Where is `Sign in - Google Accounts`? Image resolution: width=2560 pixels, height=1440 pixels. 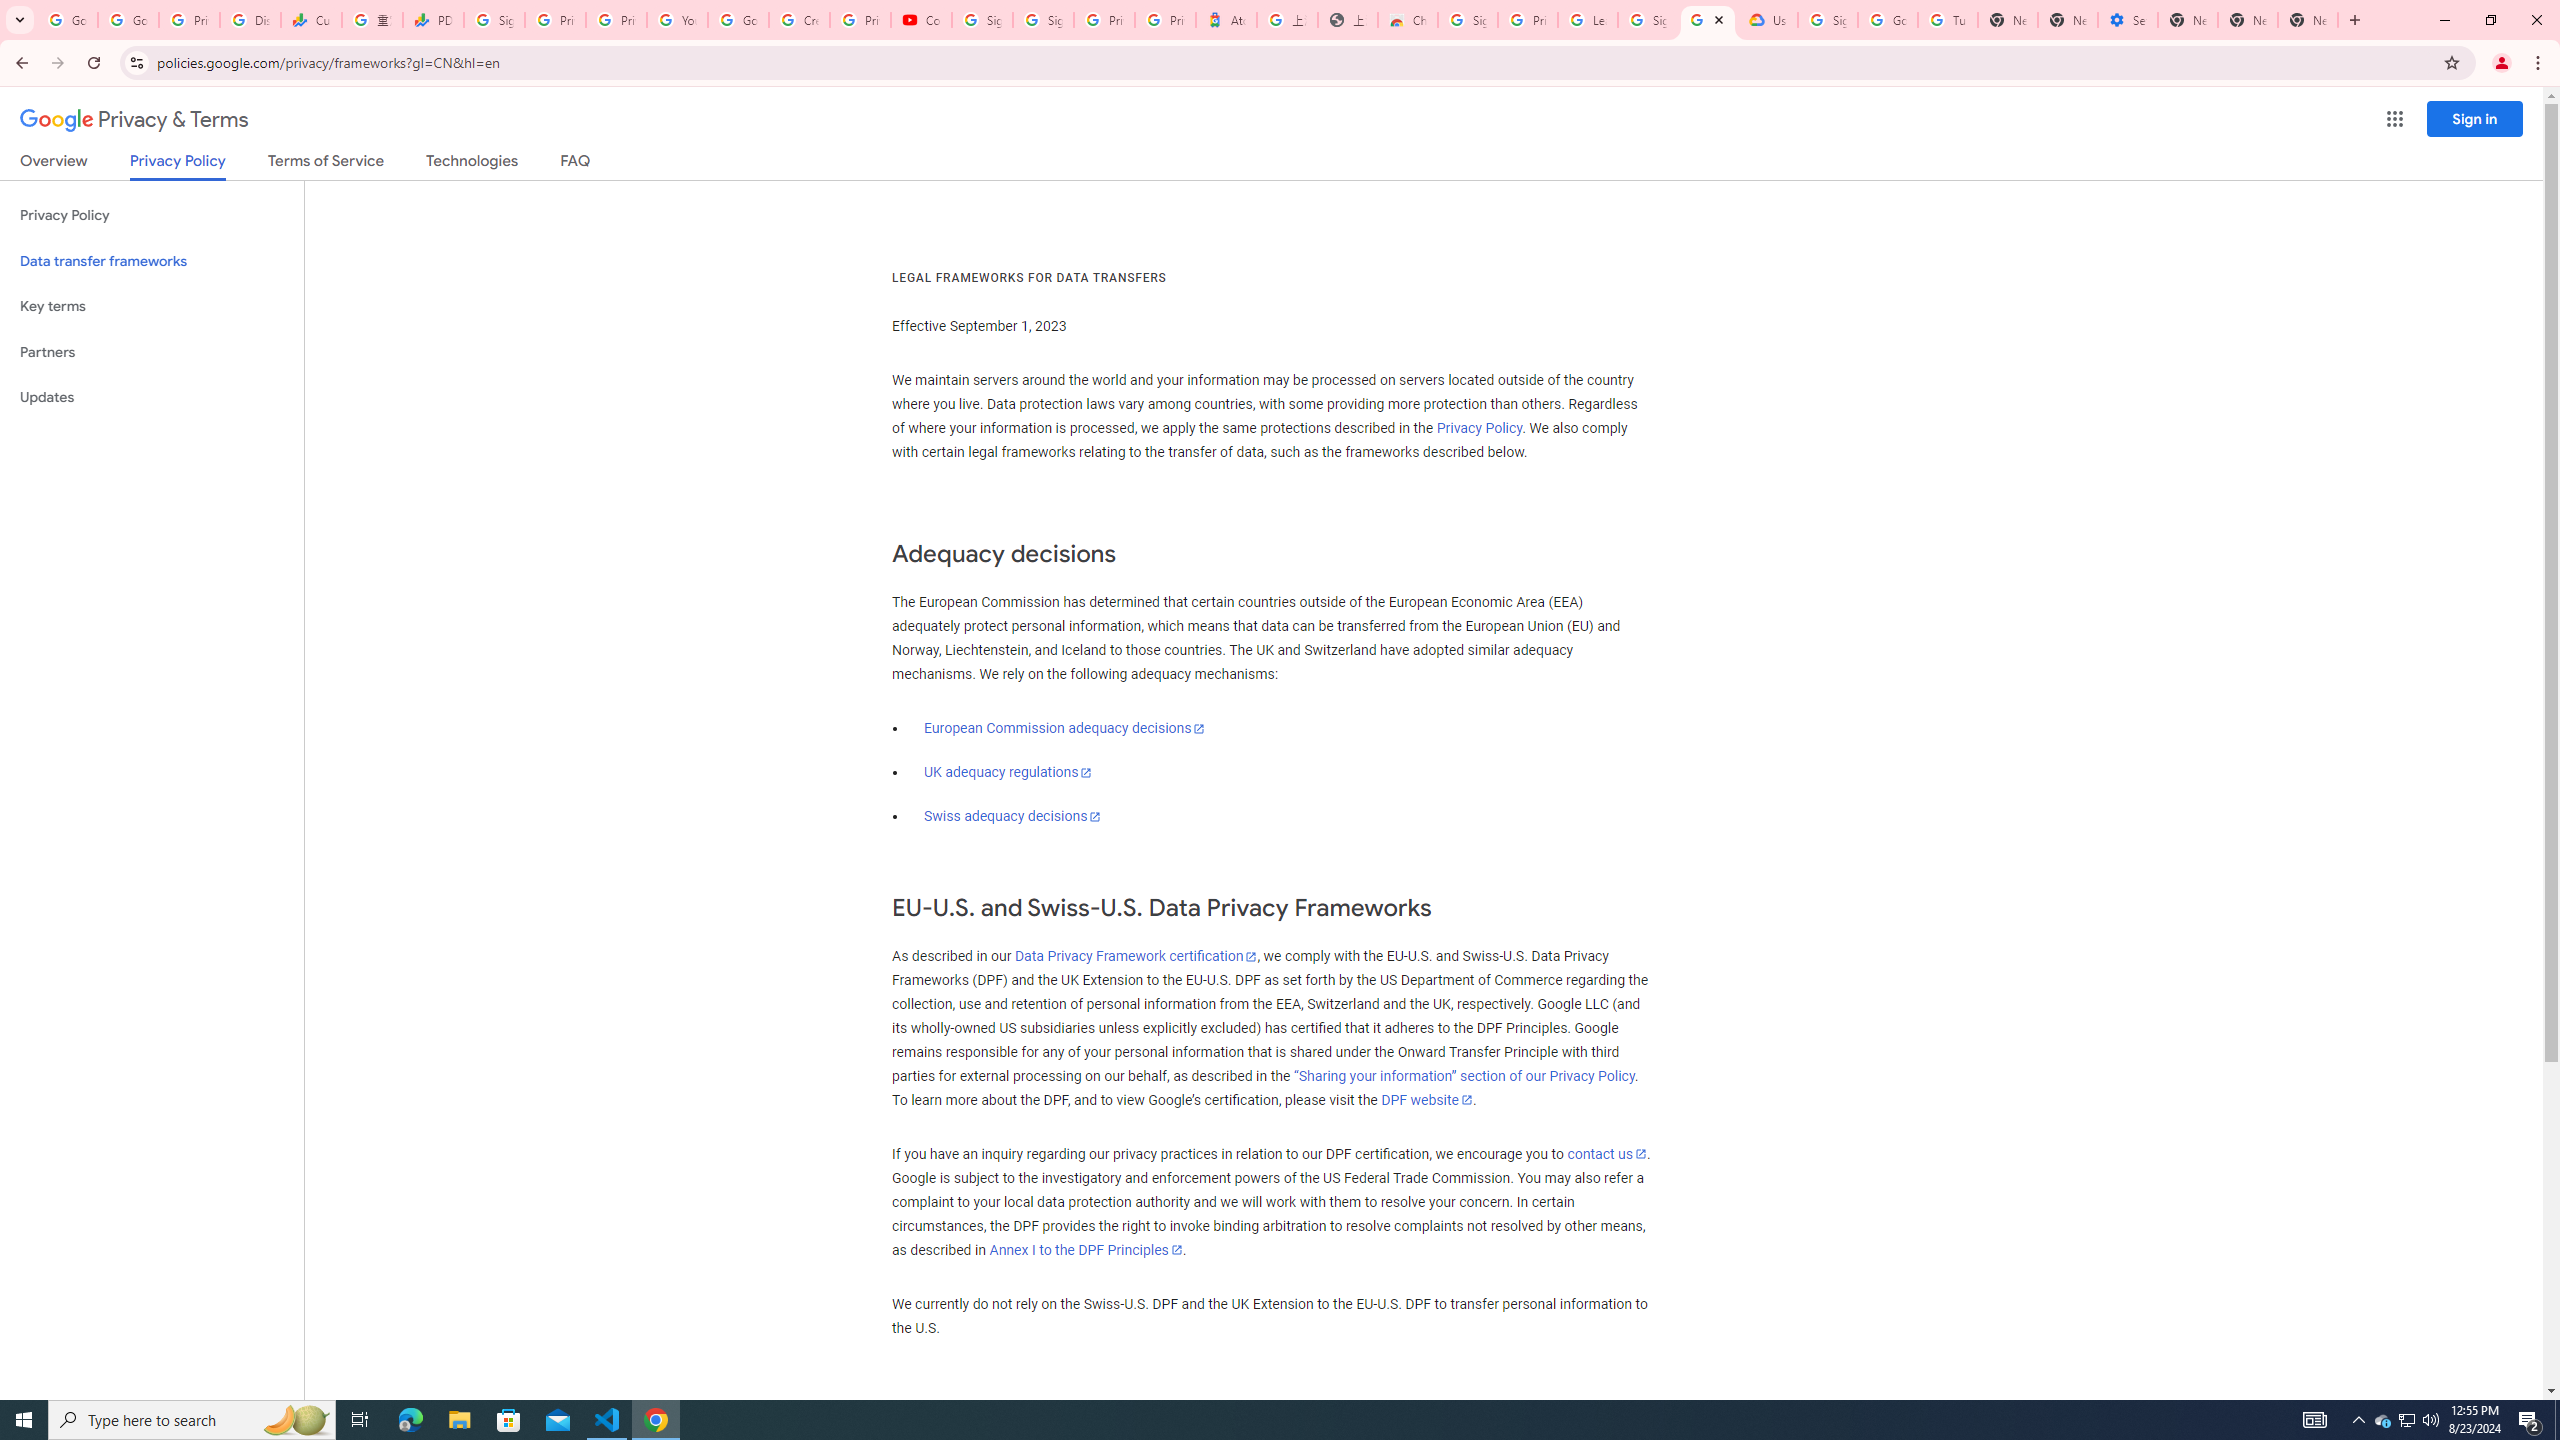 Sign in - Google Accounts is located at coordinates (1828, 20).